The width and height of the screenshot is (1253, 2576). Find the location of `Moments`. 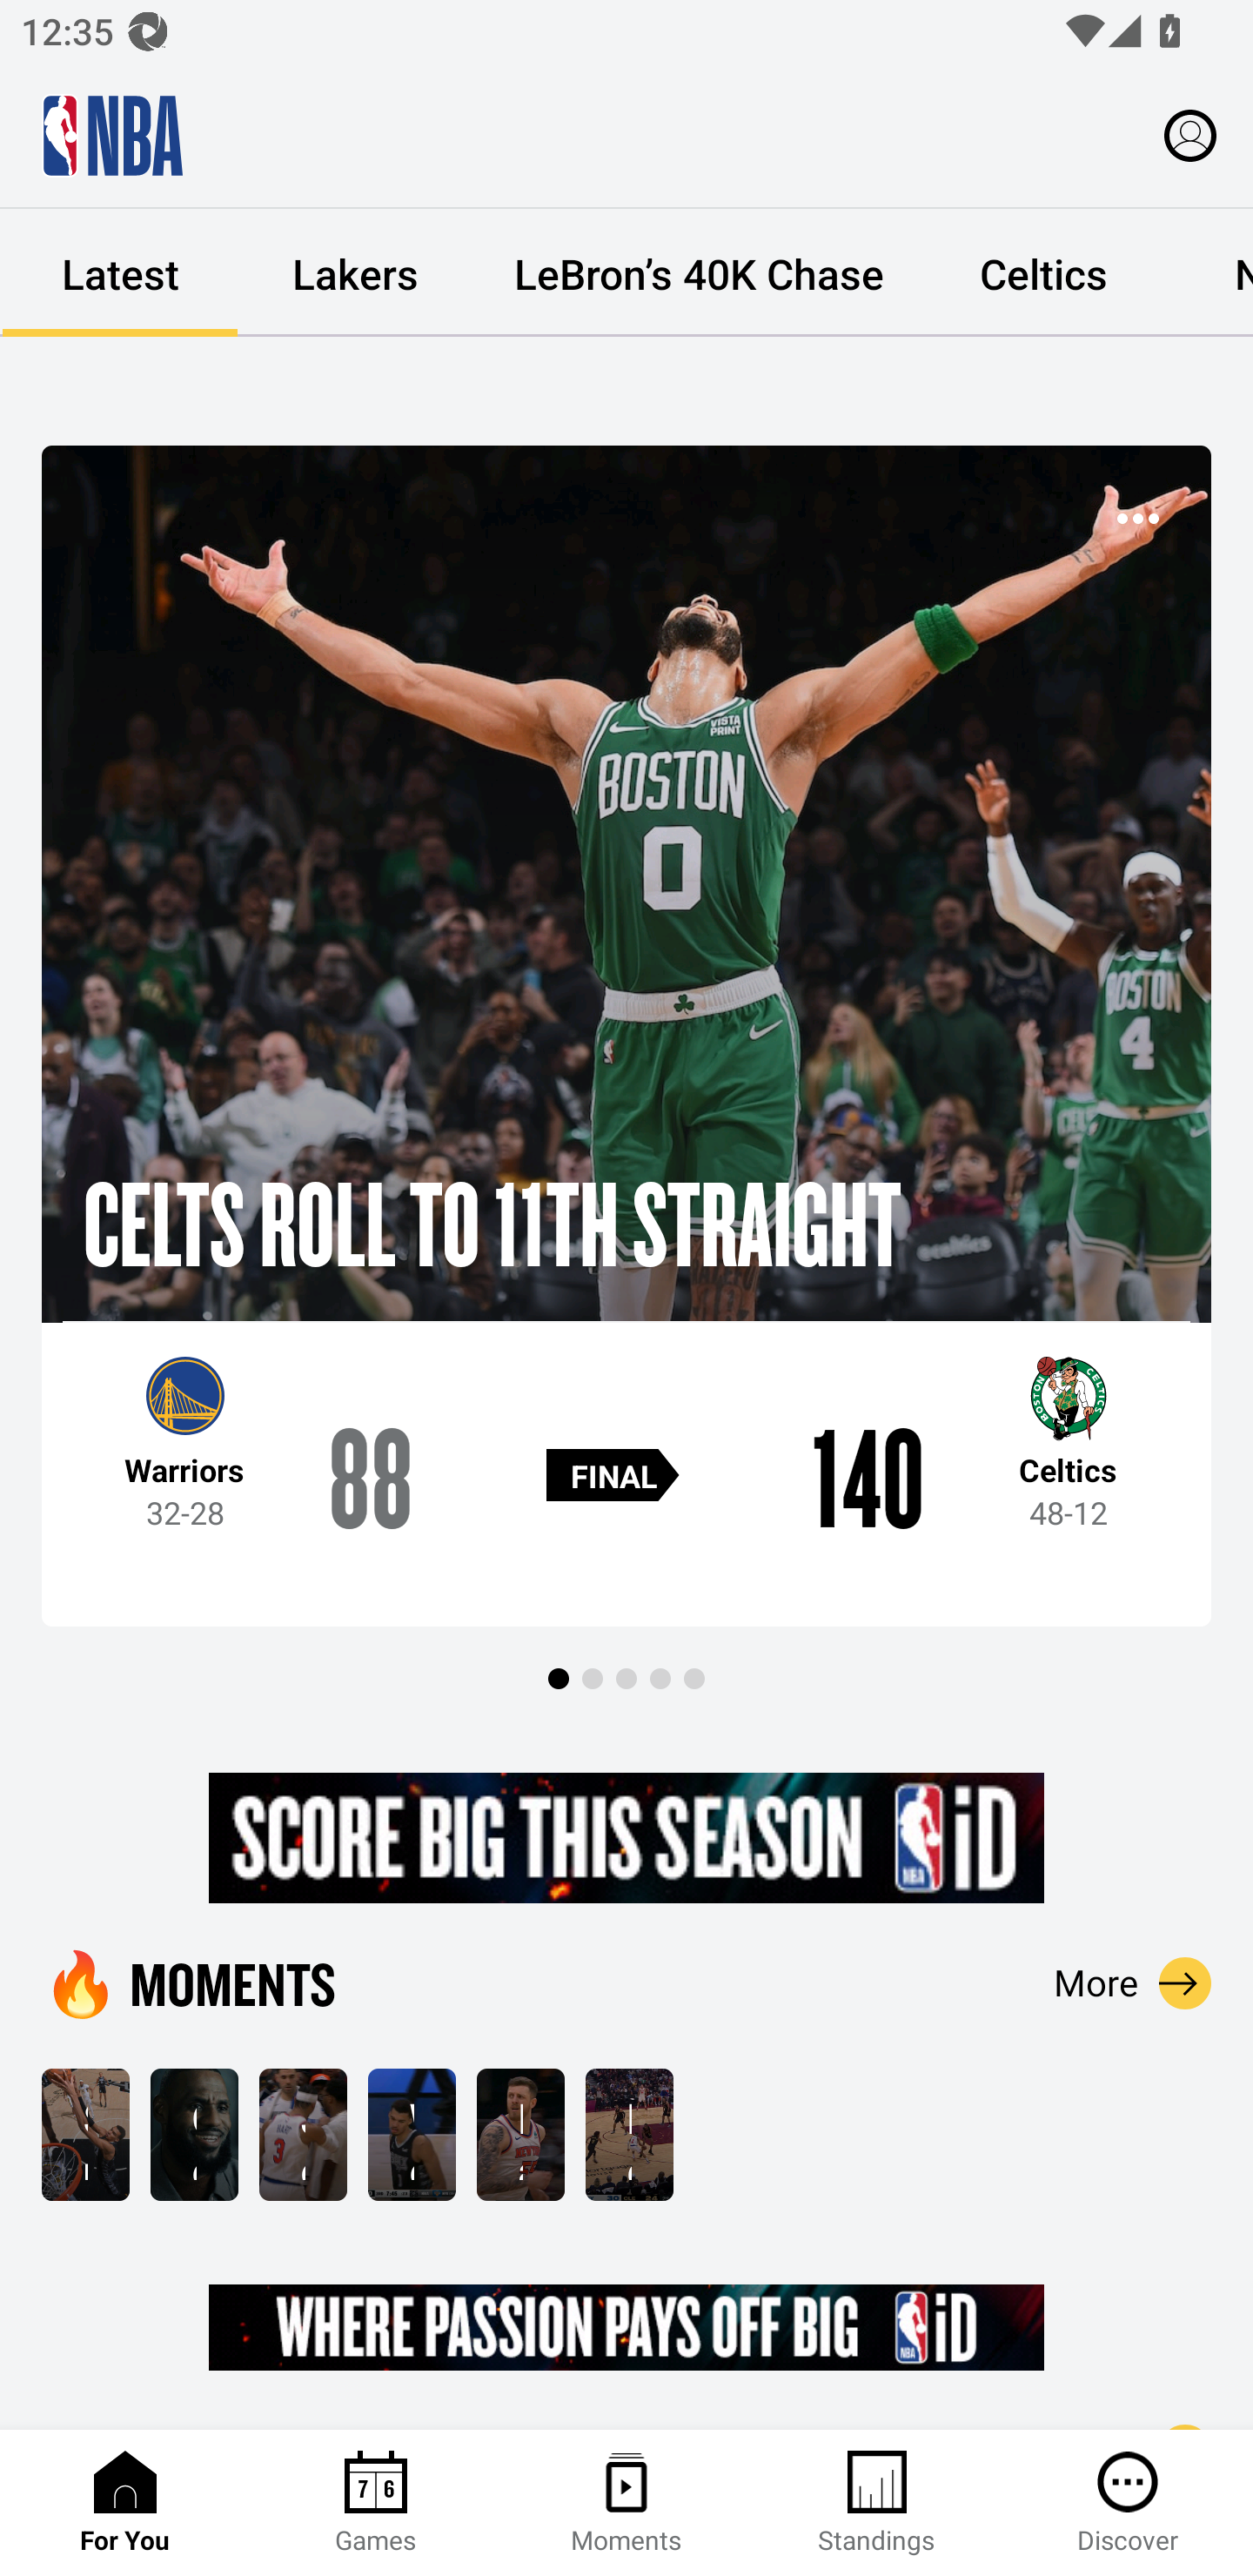

Moments is located at coordinates (626, 2503).